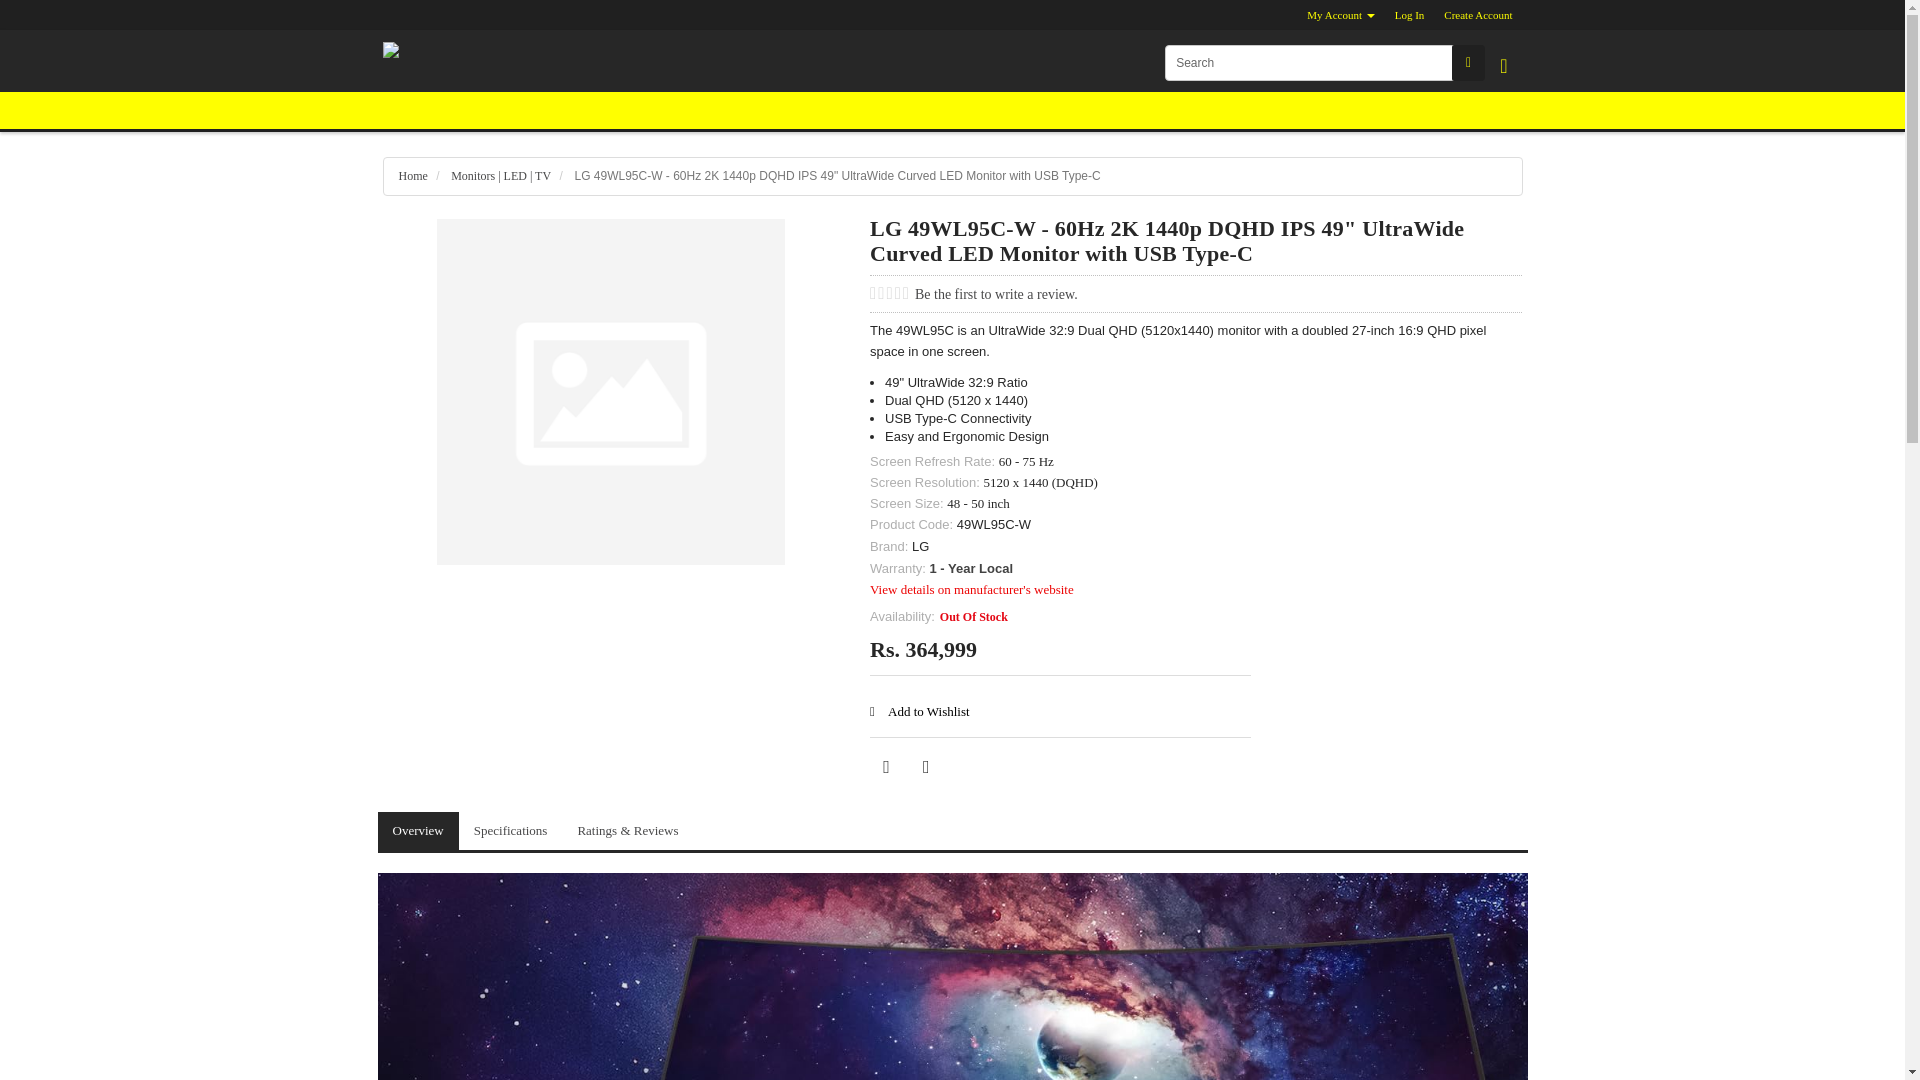  Describe the element at coordinates (1409, 15) in the screenshot. I see `Log In` at that location.